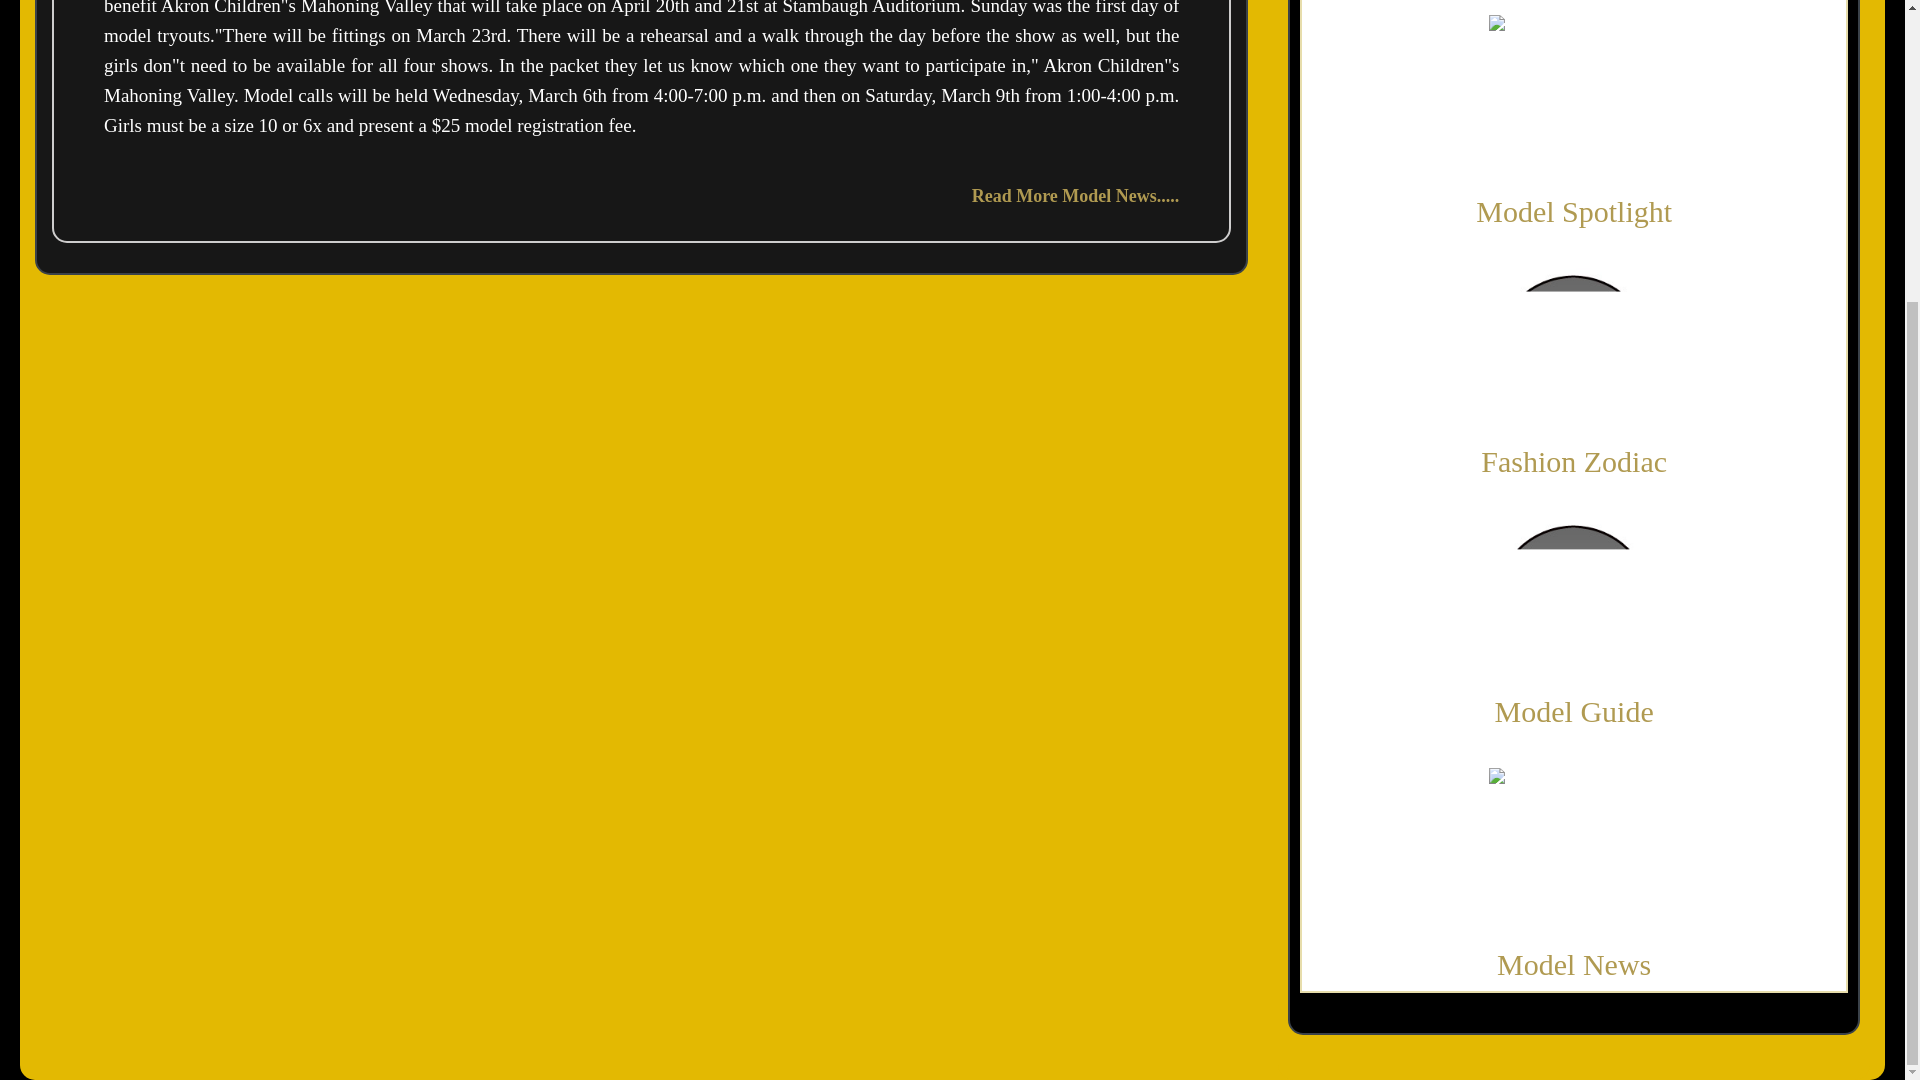  I want to click on Model Guide, so click(1574, 711).